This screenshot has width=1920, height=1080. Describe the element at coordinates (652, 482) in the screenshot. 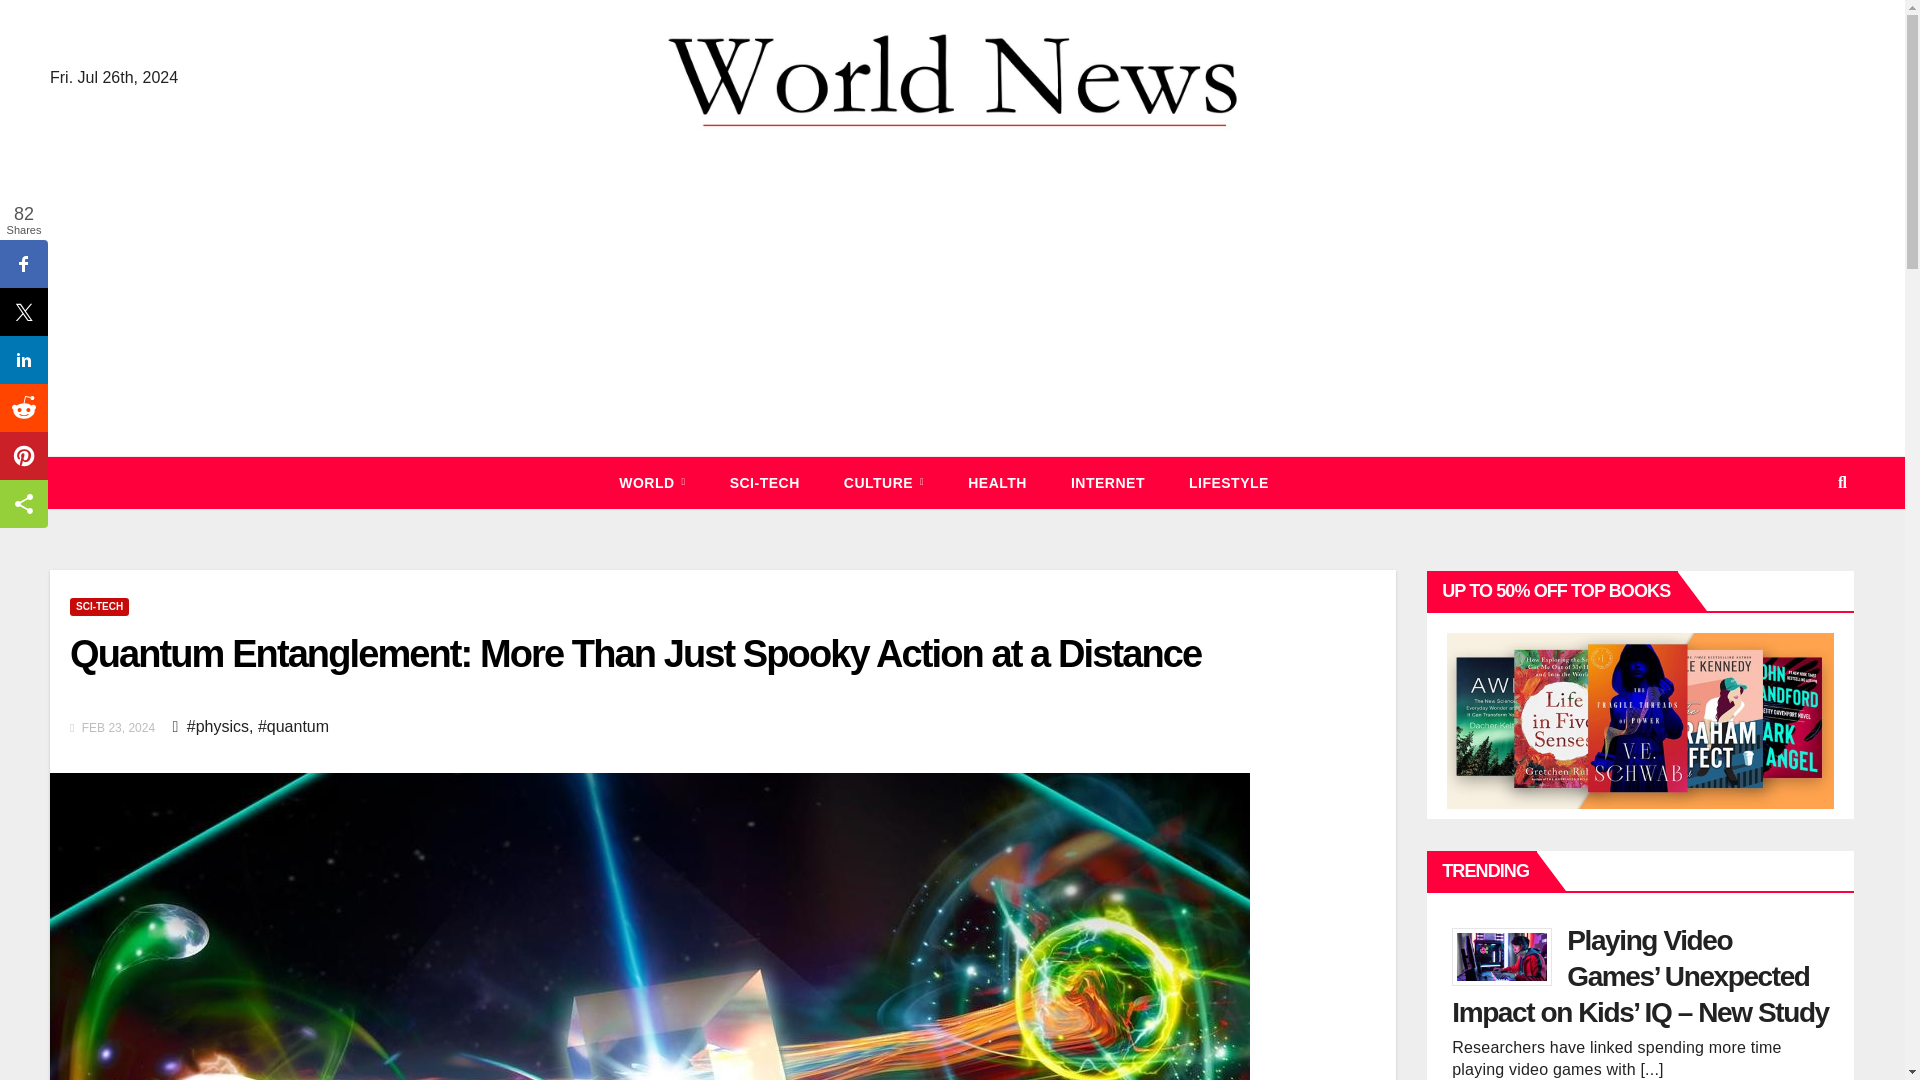

I see `WORLD` at that location.